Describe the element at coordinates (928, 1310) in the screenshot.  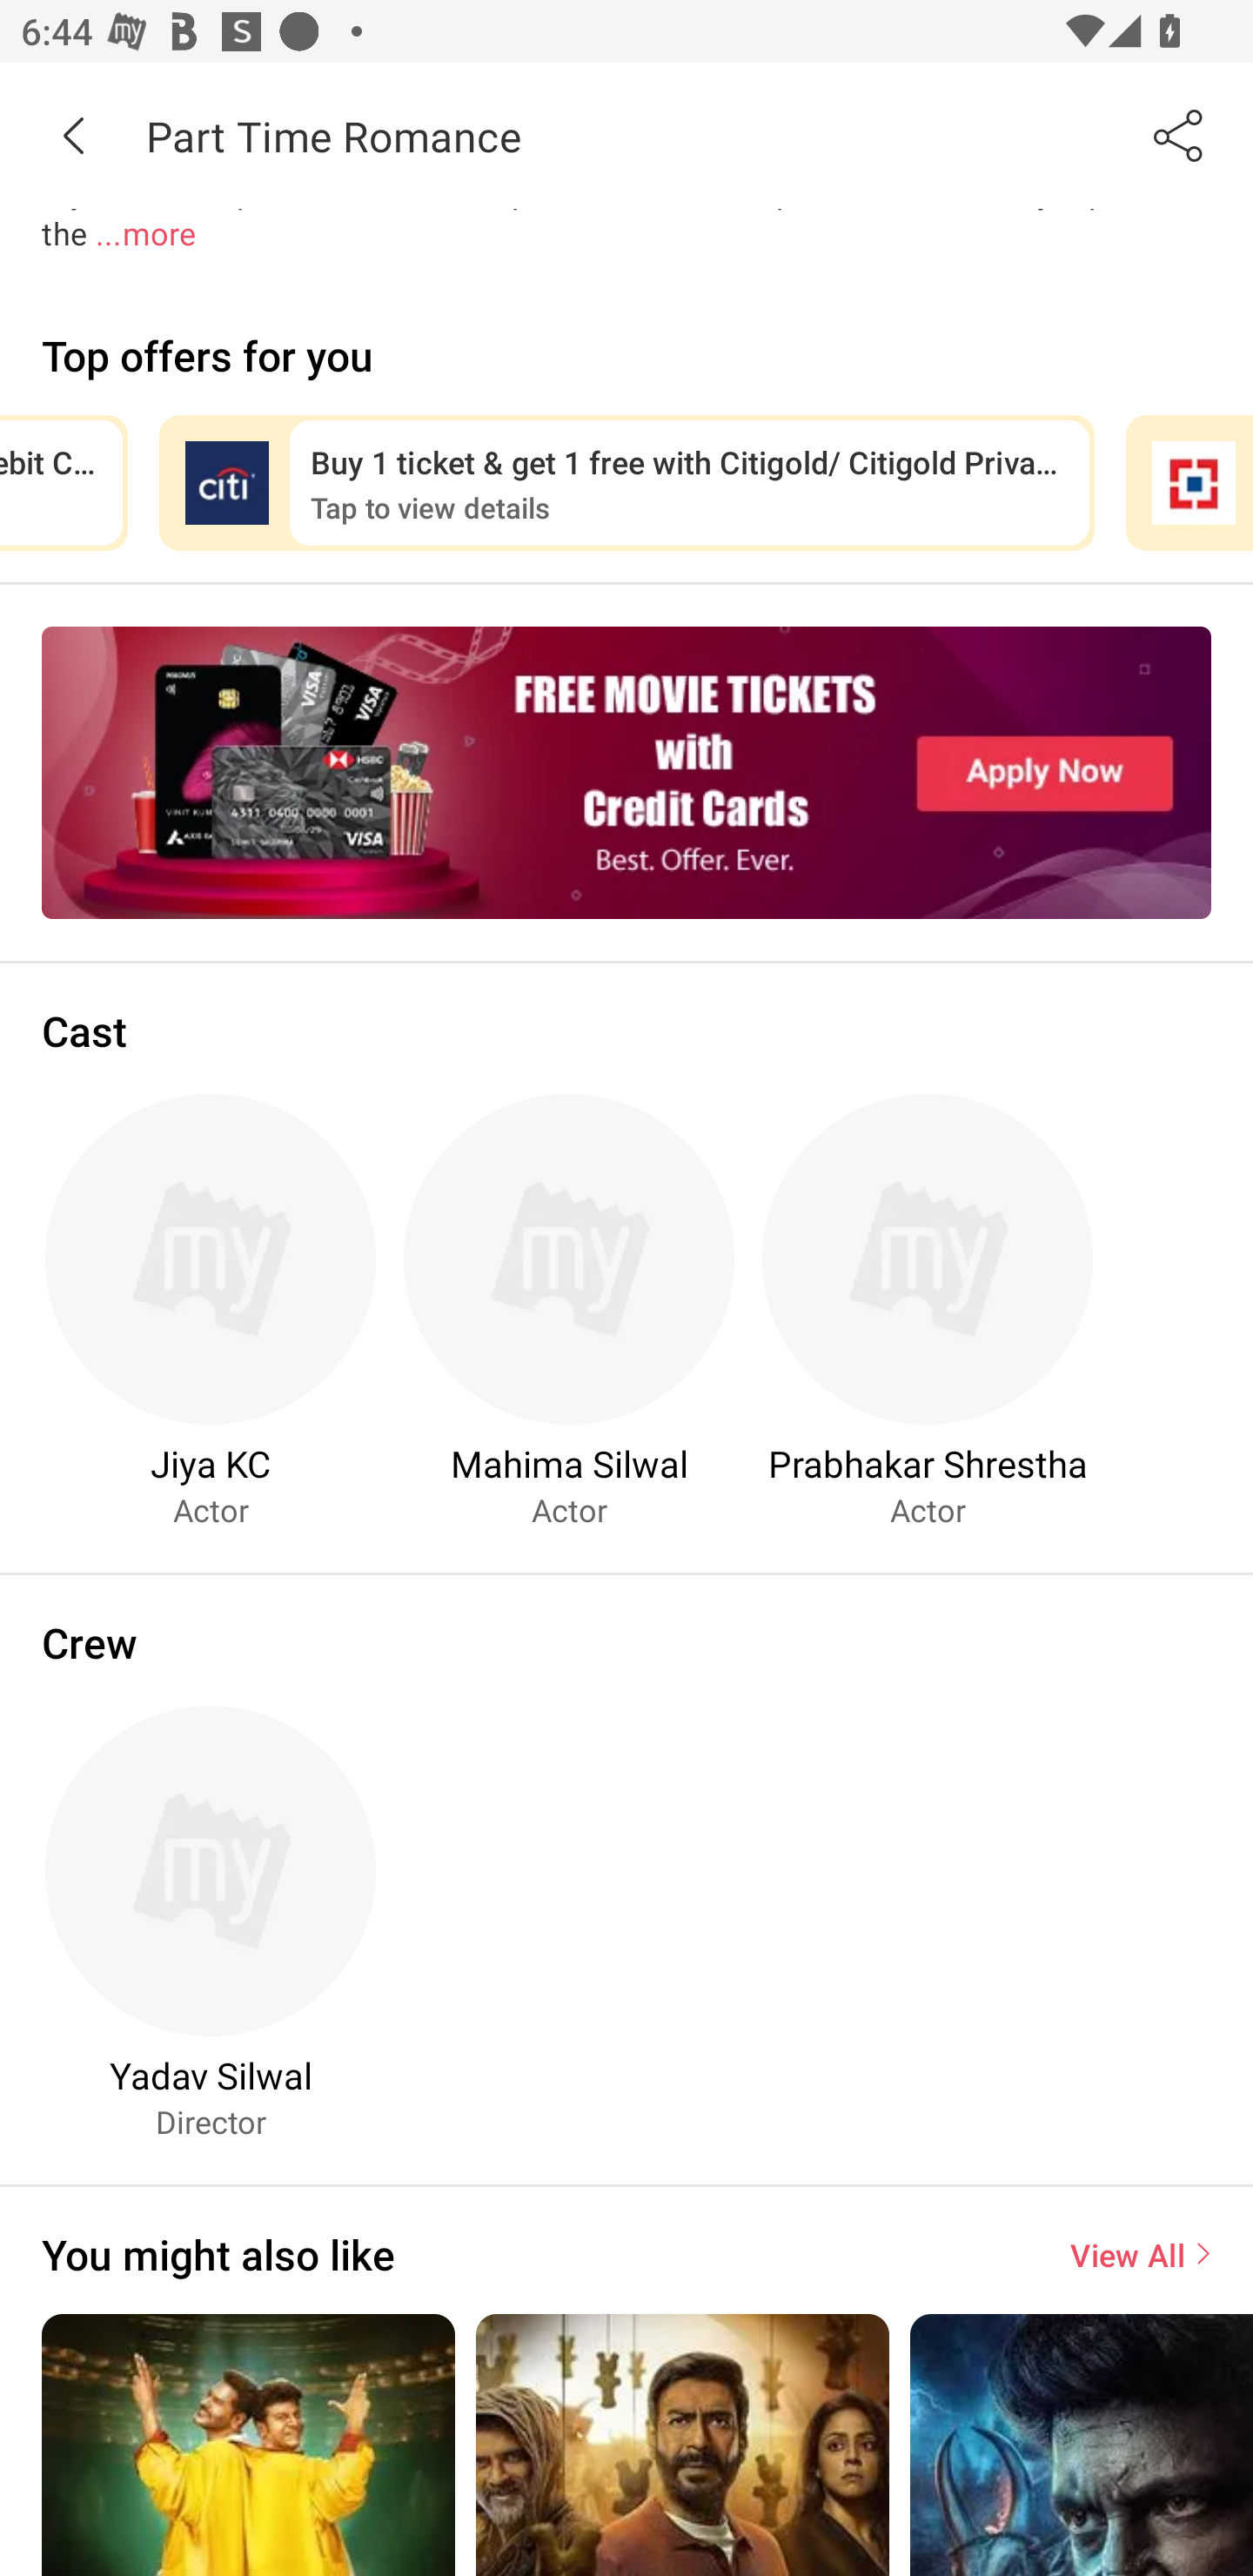
I see `Prabhakar Shrestha Actor` at that location.